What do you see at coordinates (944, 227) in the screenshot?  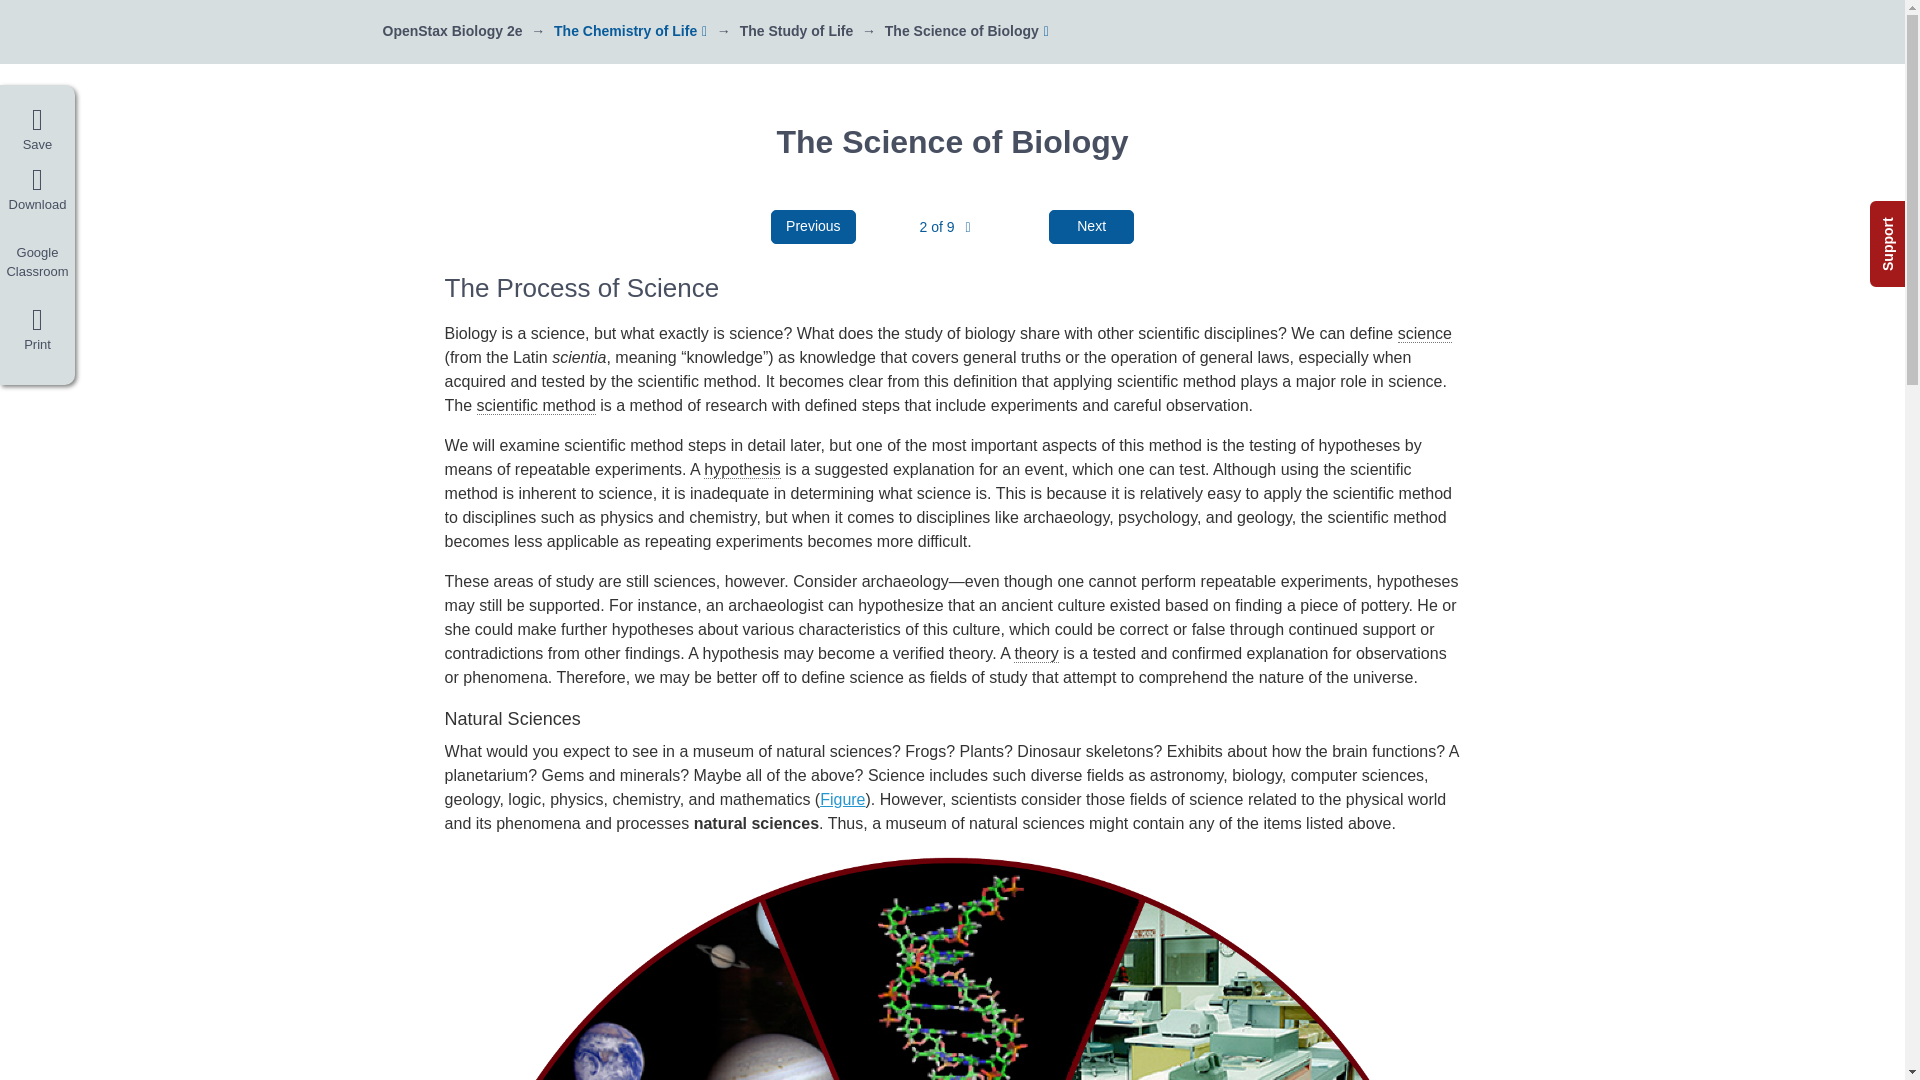 I see `2 of 9` at bounding box center [944, 227].